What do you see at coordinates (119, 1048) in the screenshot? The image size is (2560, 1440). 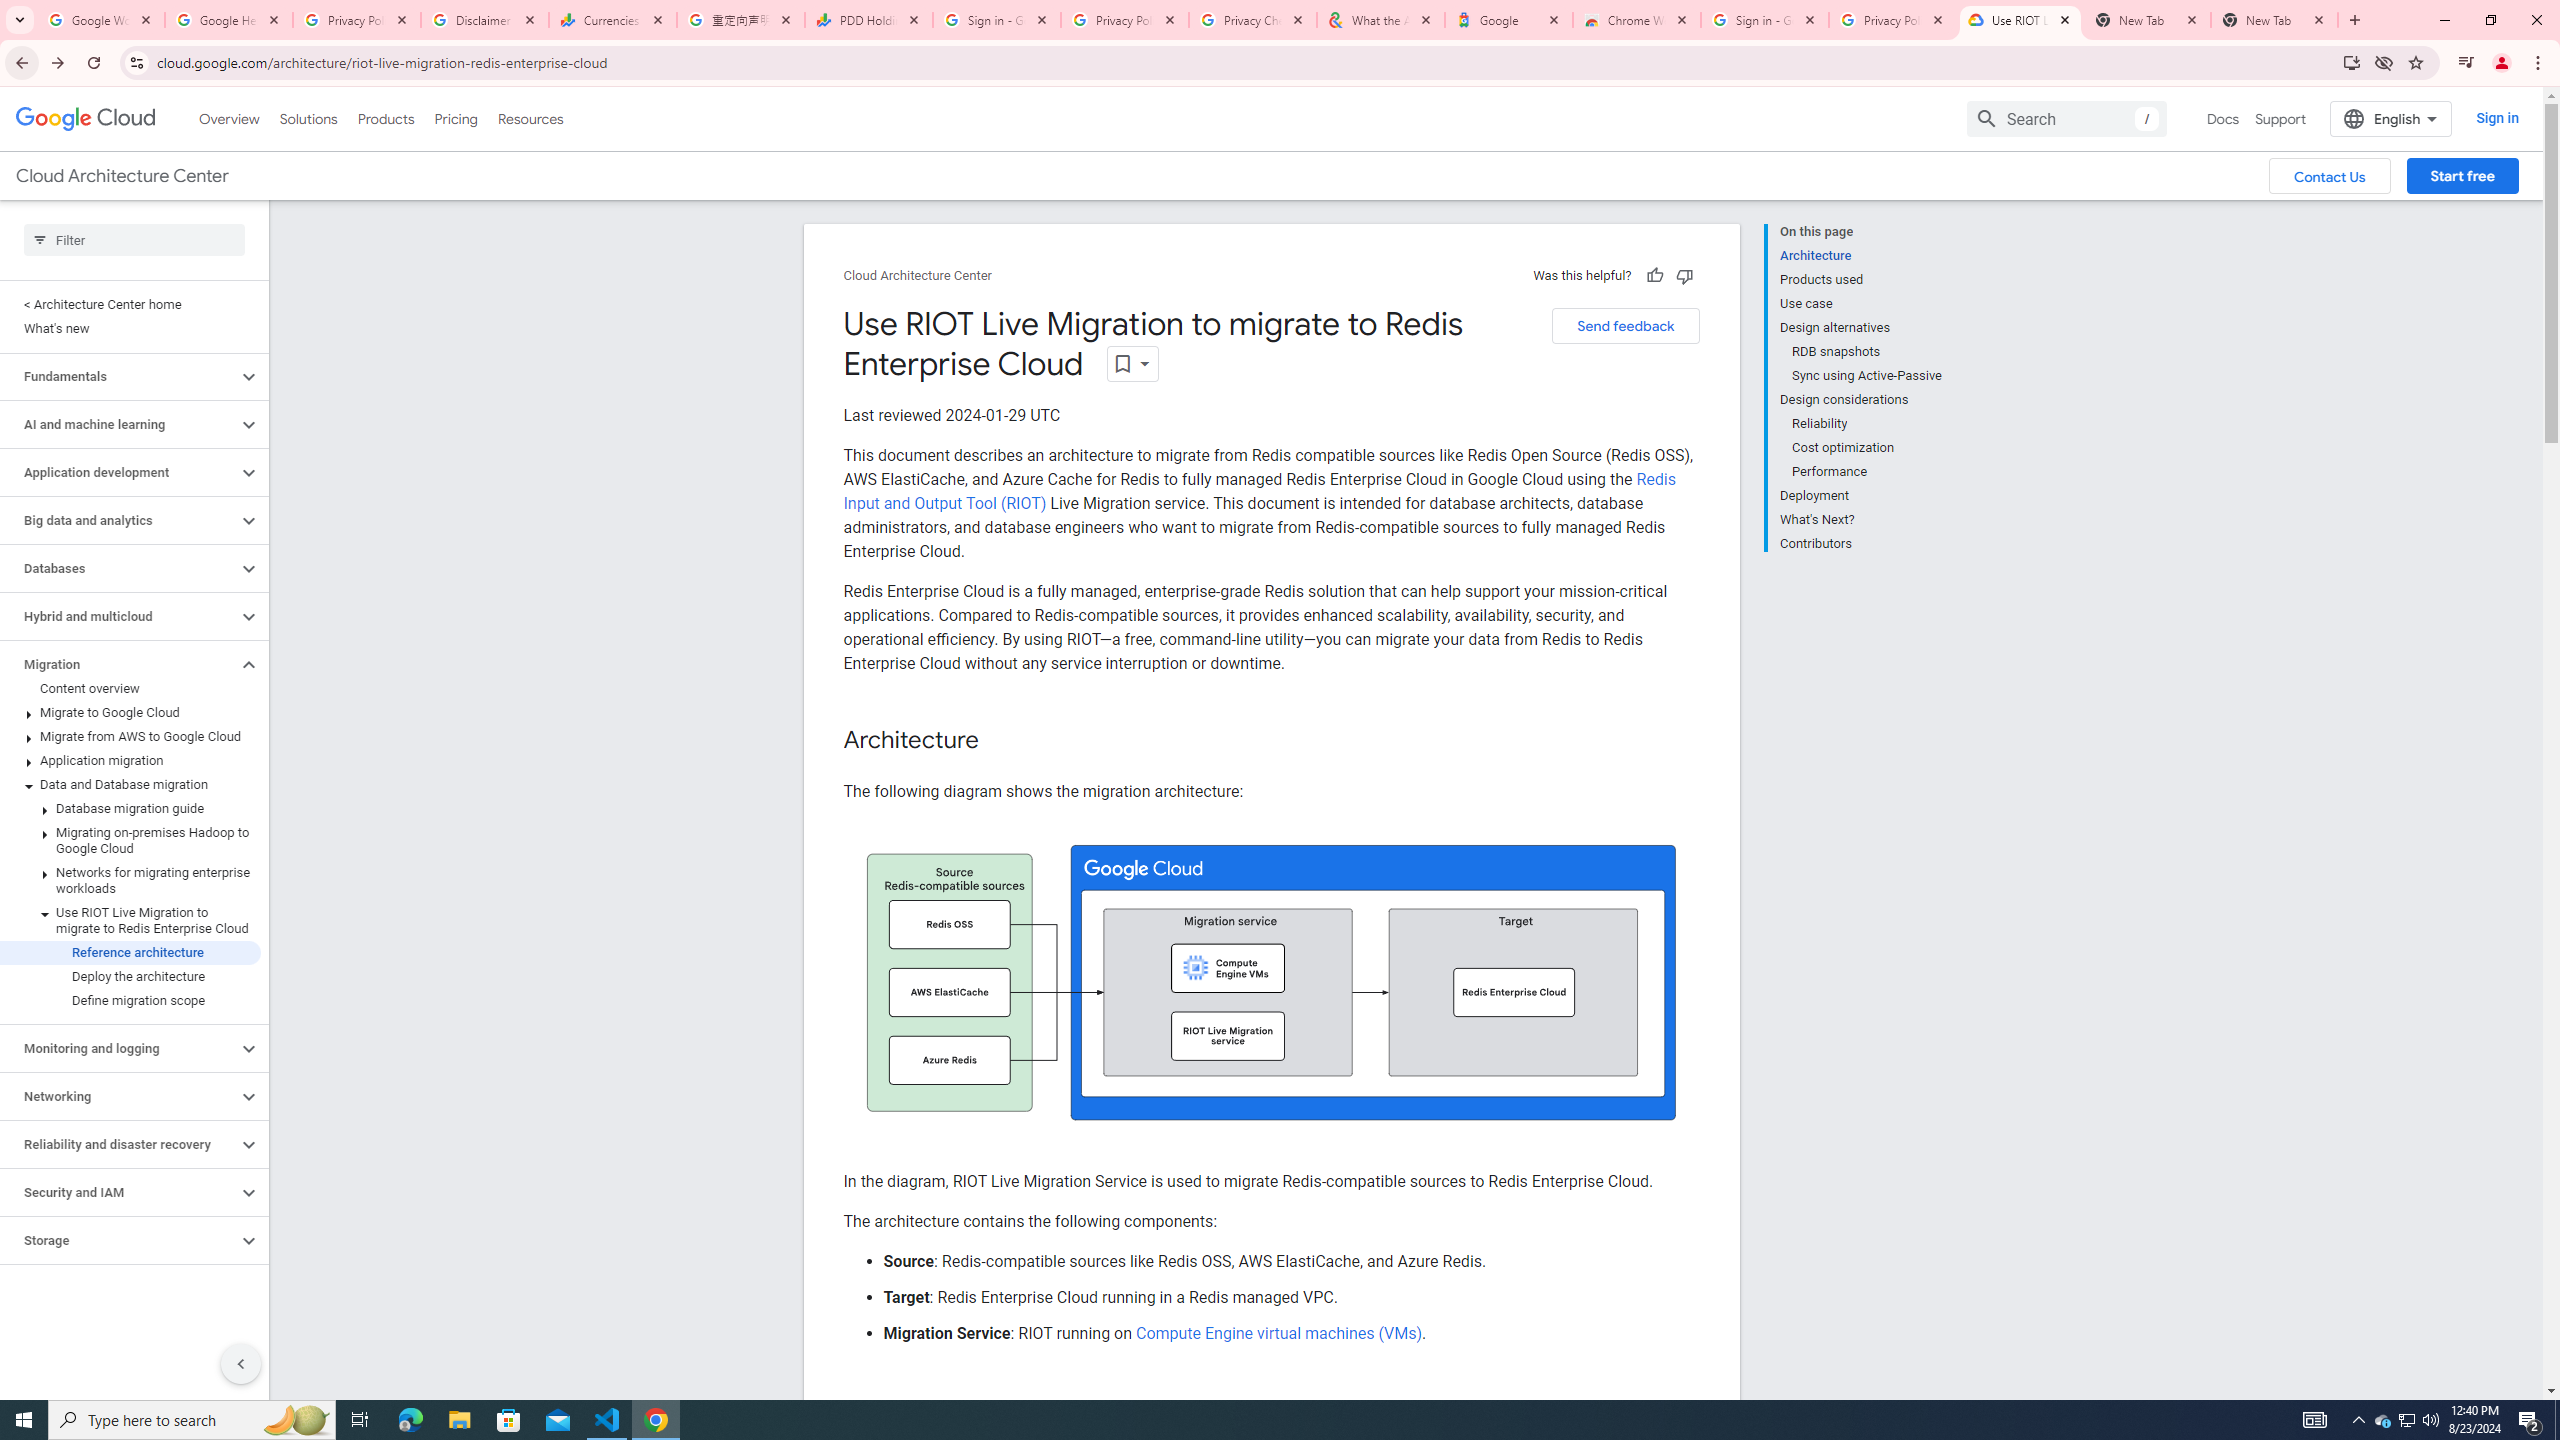 I see `Monitoring and logging` at bounding box center [119, 1048].